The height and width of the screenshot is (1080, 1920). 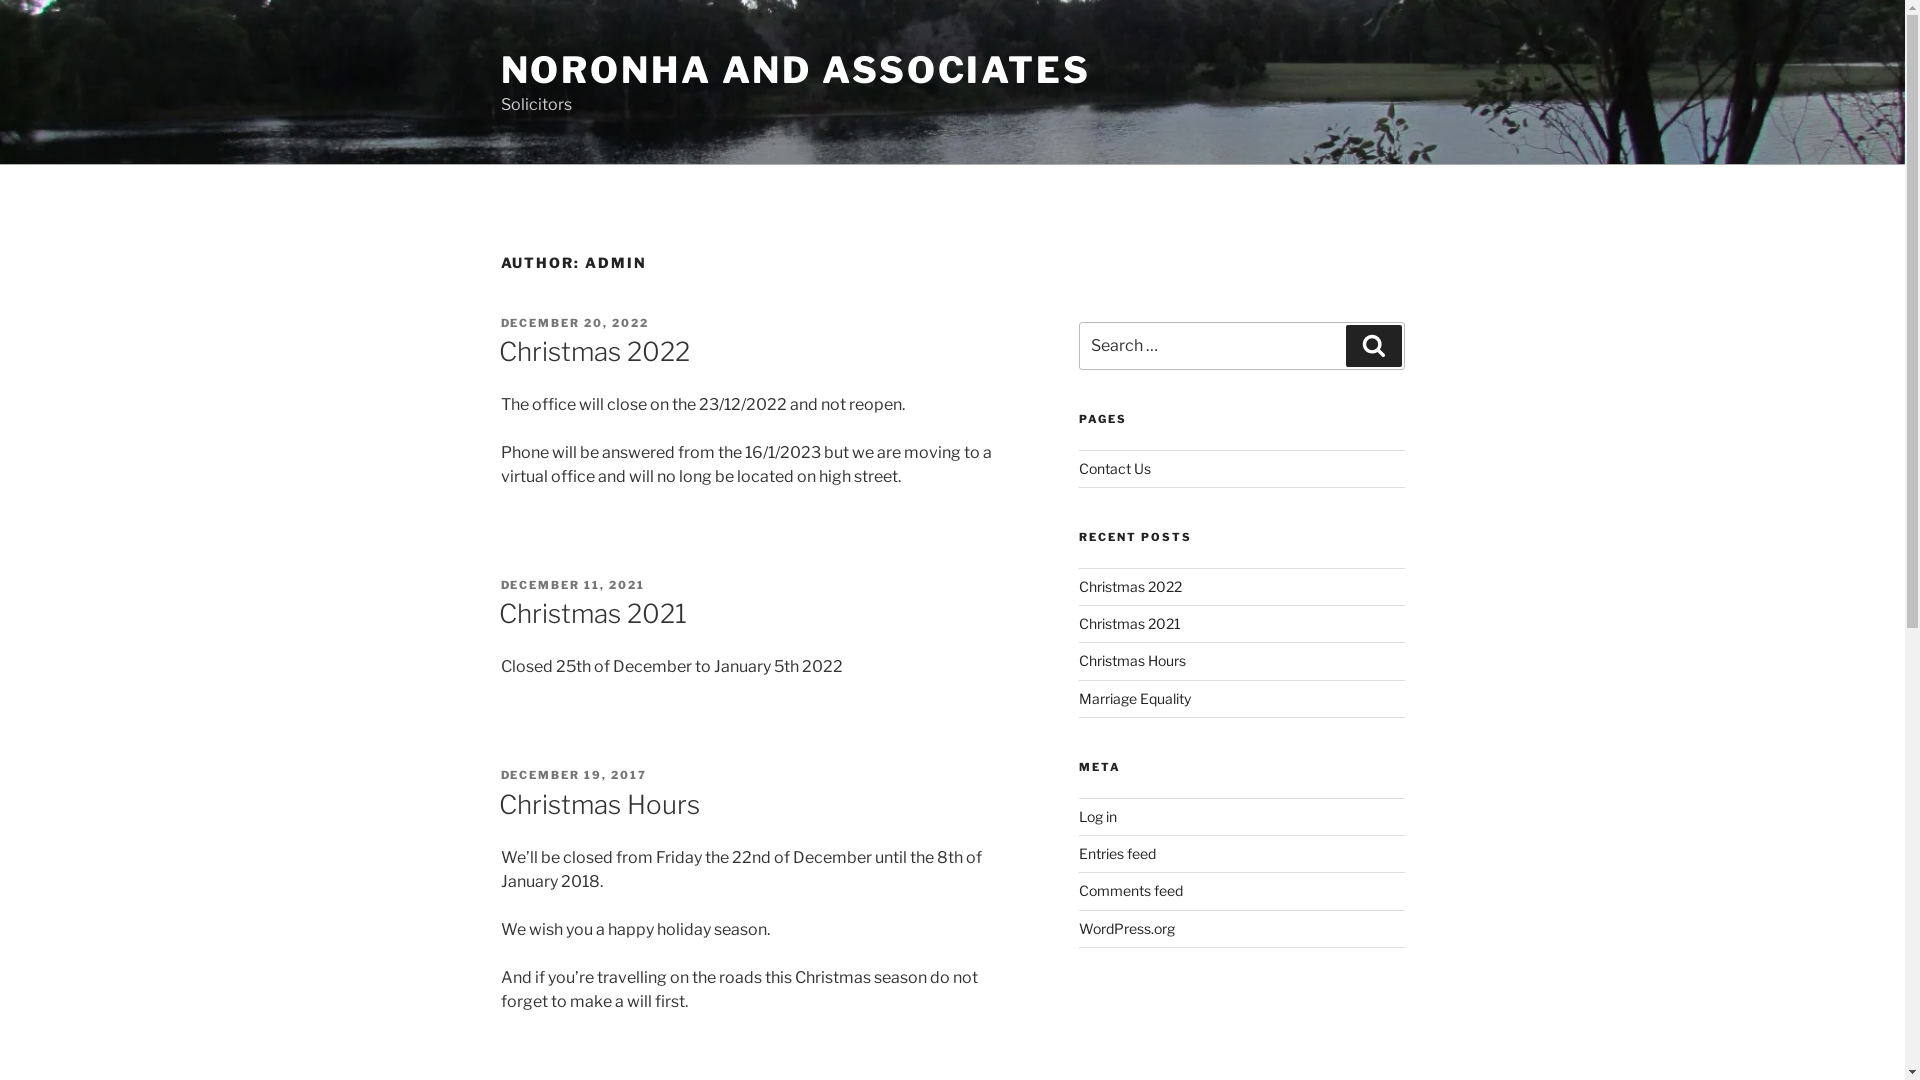 I want to click on DECEMBER 11, 2021, so click(x=572, y=585).